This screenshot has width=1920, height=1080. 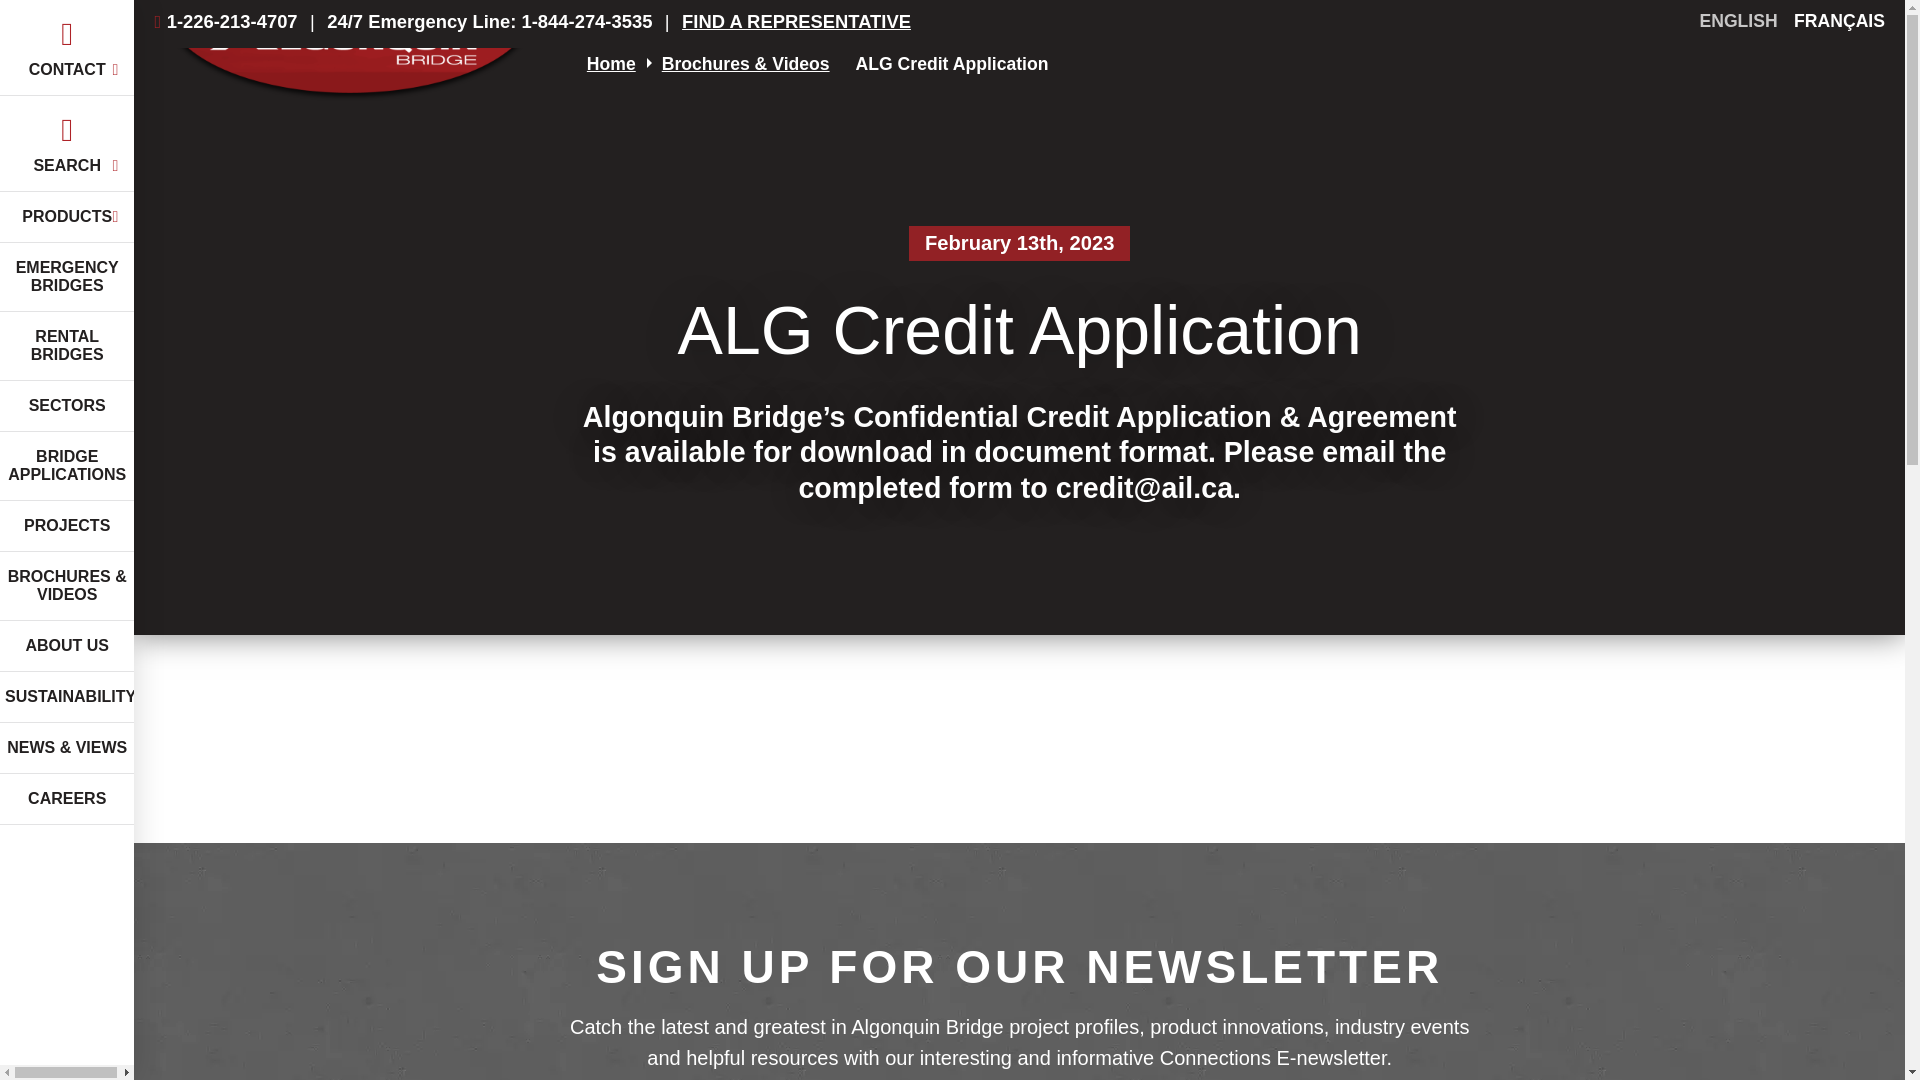 What do you see at coordinates (67, 646) in the screenshot?
I see `ABOUT US` at bounding box center [67, 646].